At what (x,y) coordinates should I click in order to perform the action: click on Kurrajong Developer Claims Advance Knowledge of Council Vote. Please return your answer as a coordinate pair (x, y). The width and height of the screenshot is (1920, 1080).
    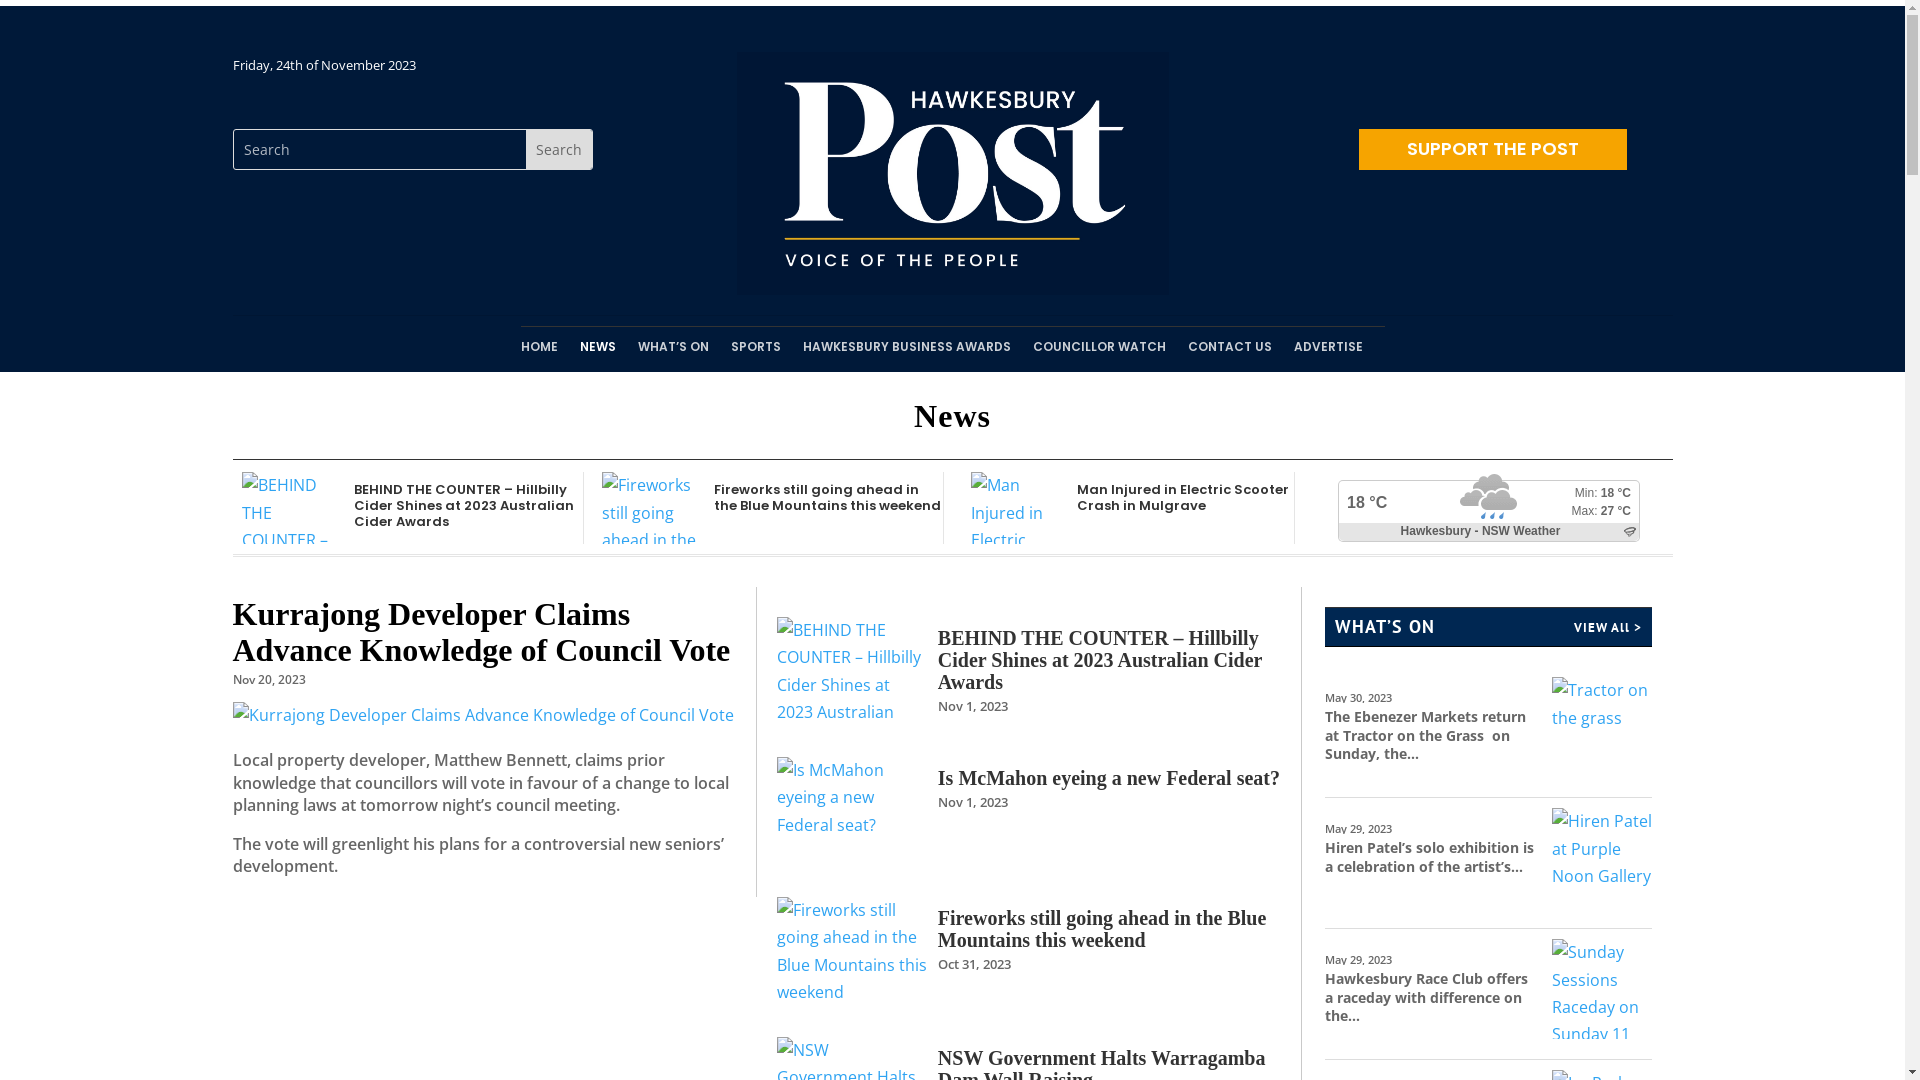
    Looking at the image, I should click on (481, 632).